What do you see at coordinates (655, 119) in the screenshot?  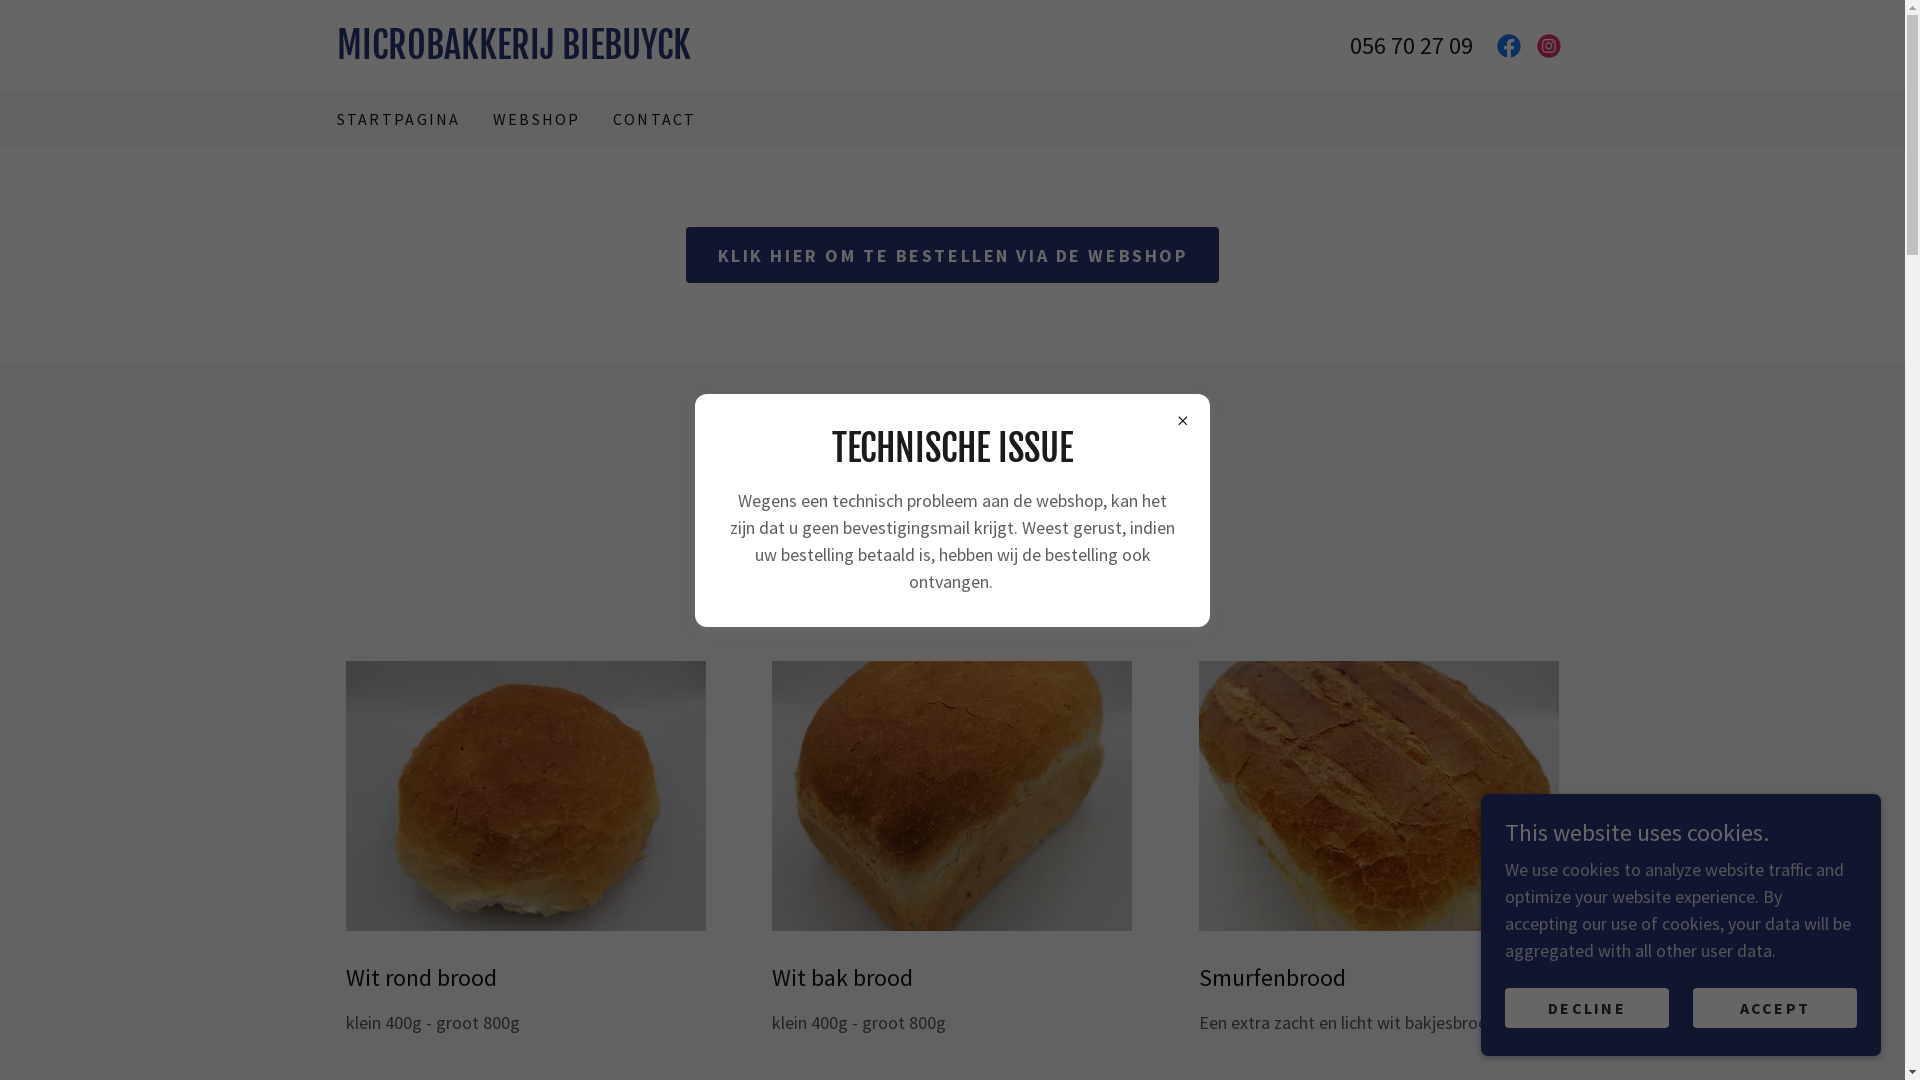 I see `CONTACT` at bounding box center [655, 119].